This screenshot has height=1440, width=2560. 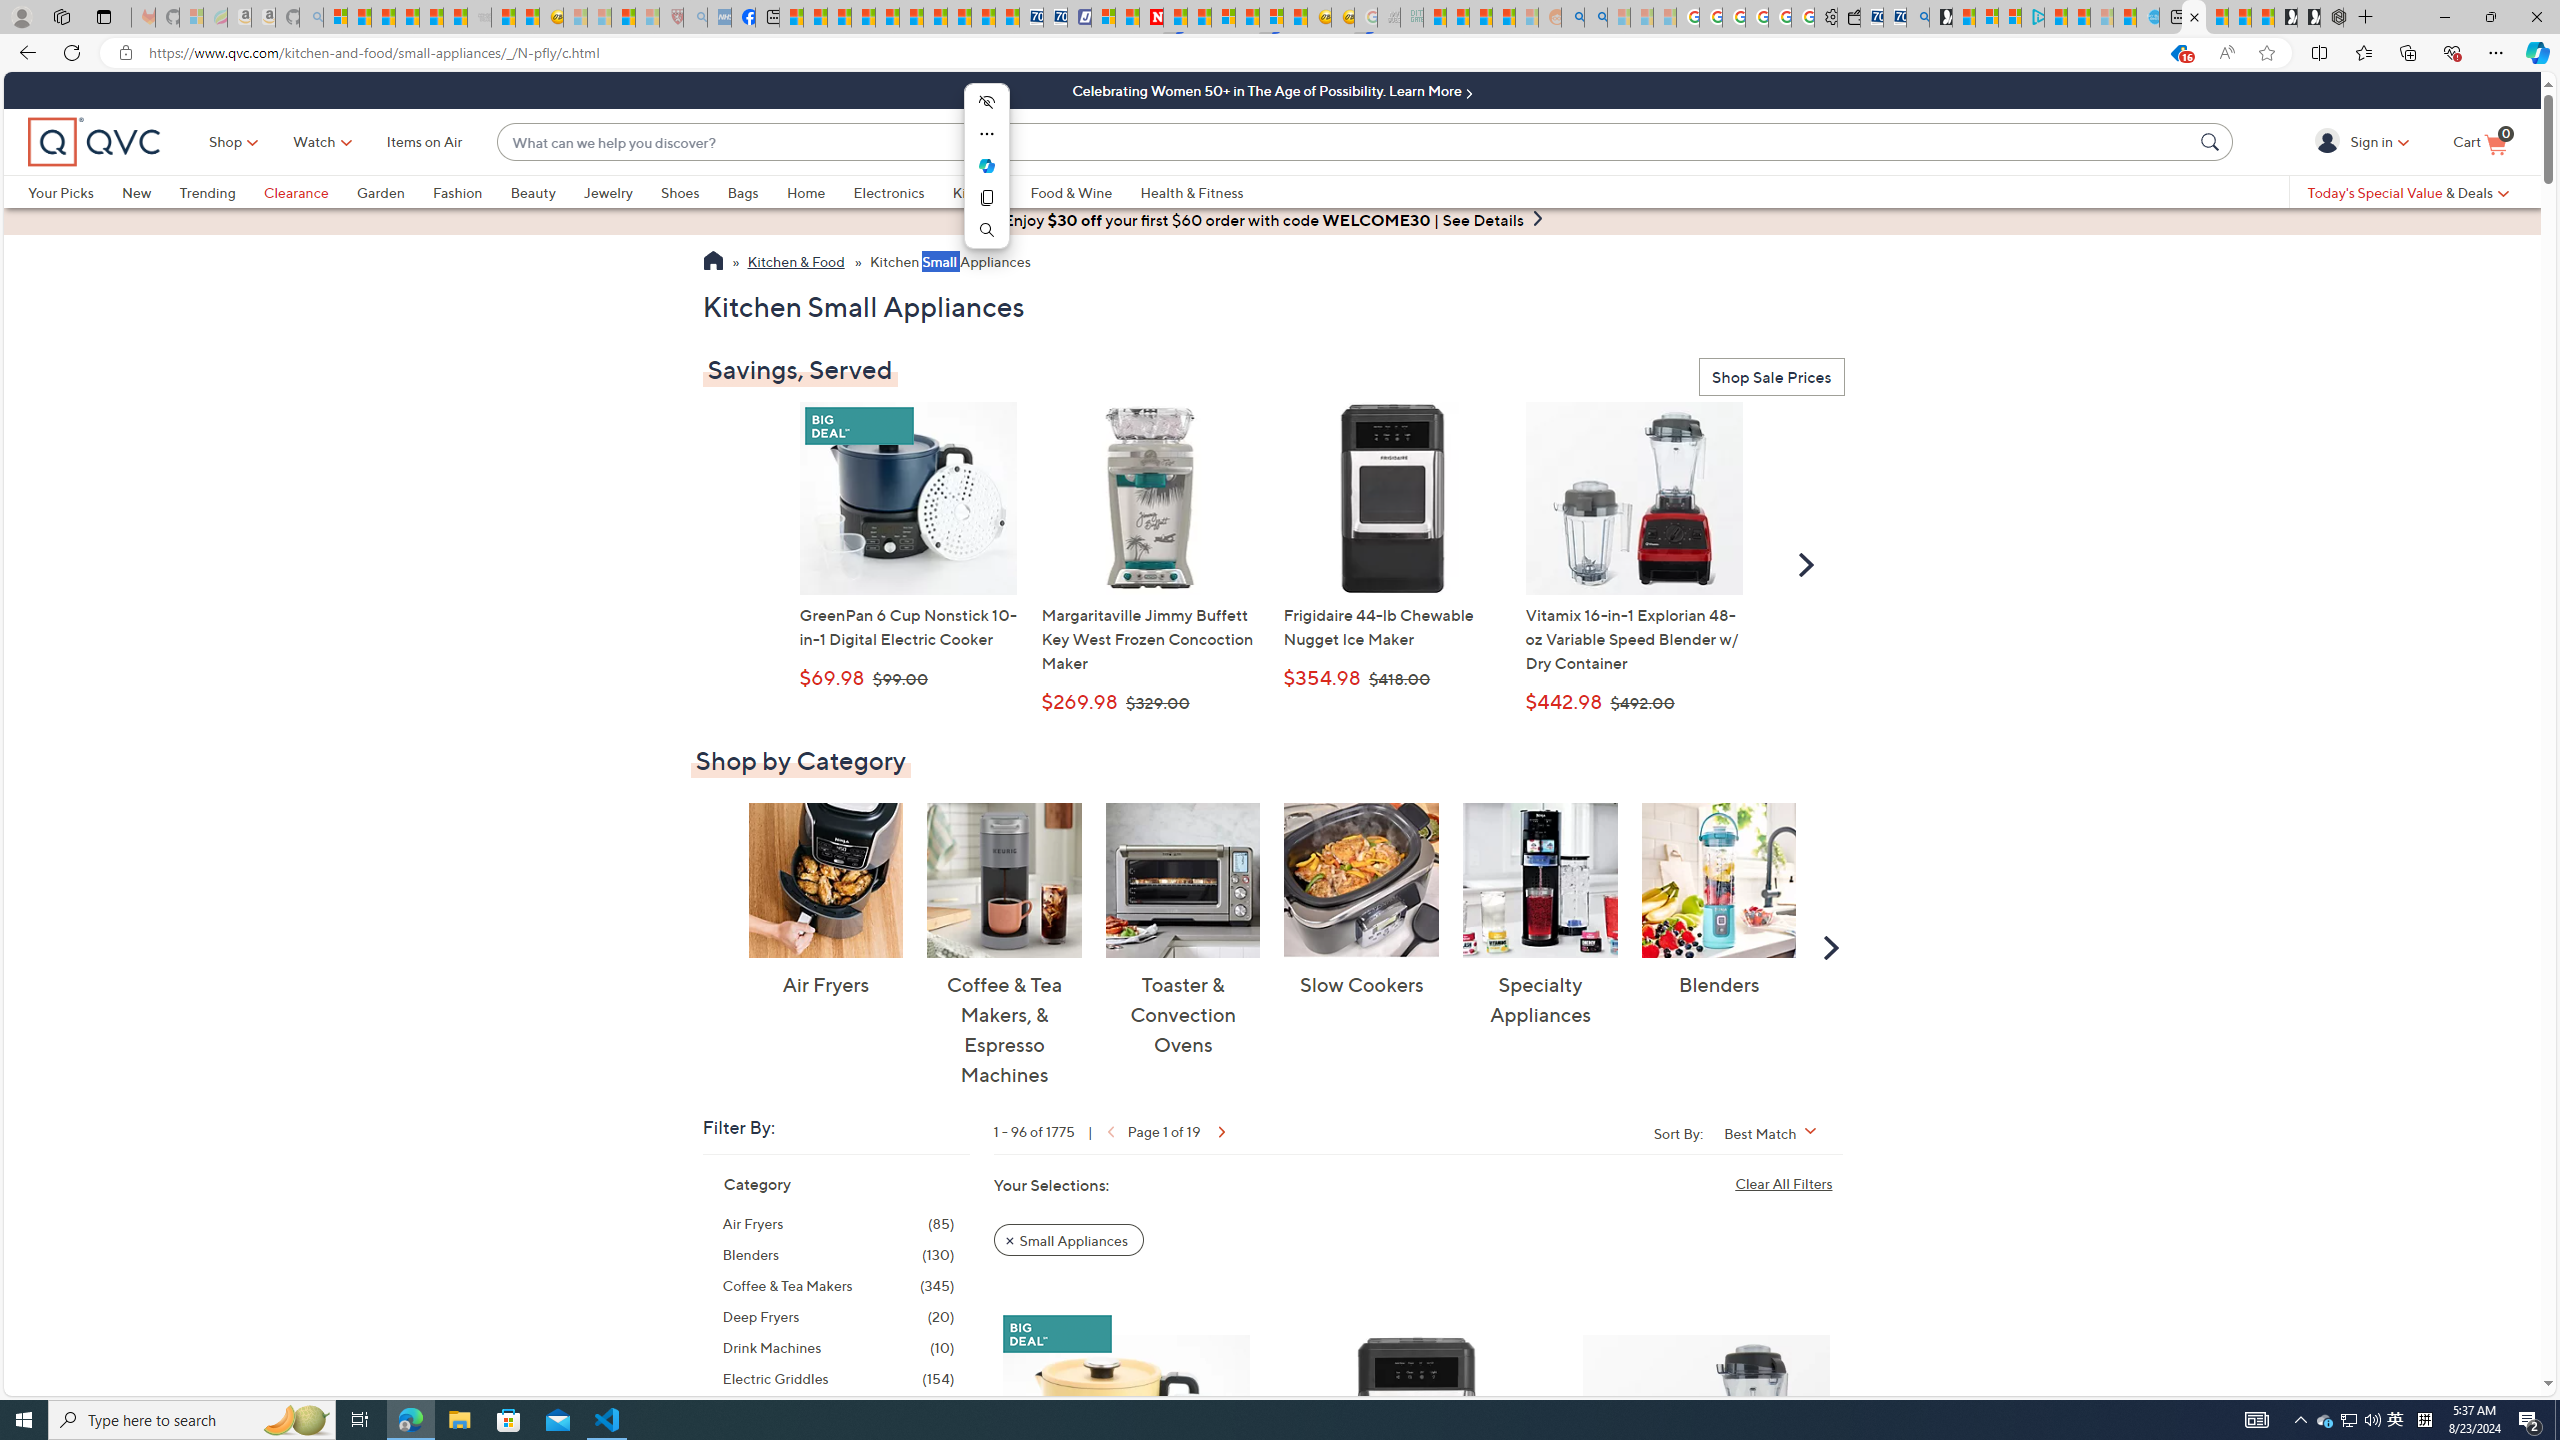 What do you see at coordinates (1362, 900) in the screenshot?
I see `Slow Cookers Slow Cookers` at bounding box center [1362, 900].